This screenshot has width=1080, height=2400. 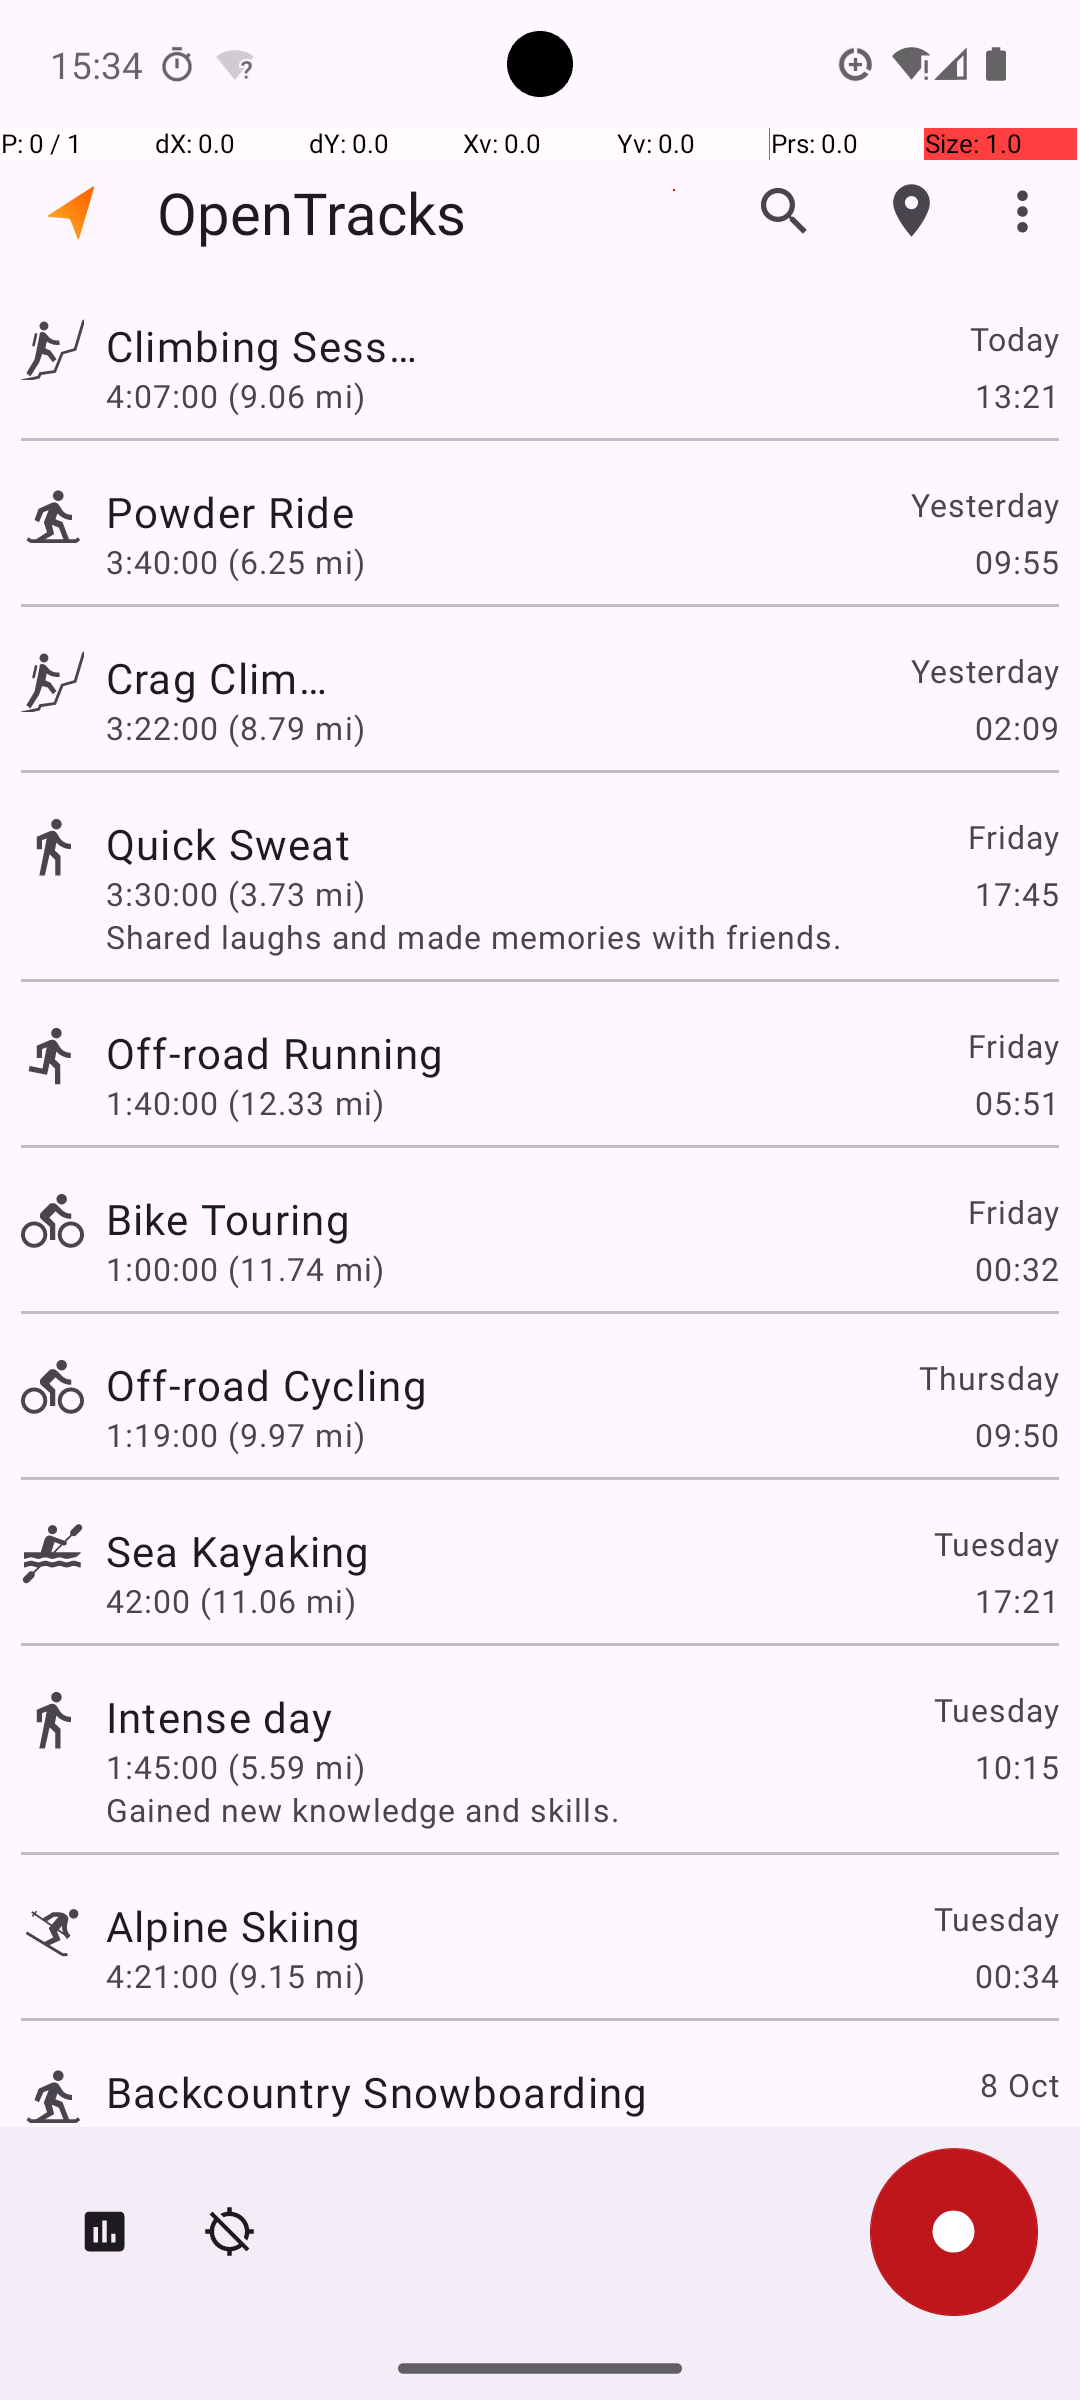 What do you see at coordinates (266, 346) in the screenshot?
I see `Climbing Session` at bounding box center [266, 346].